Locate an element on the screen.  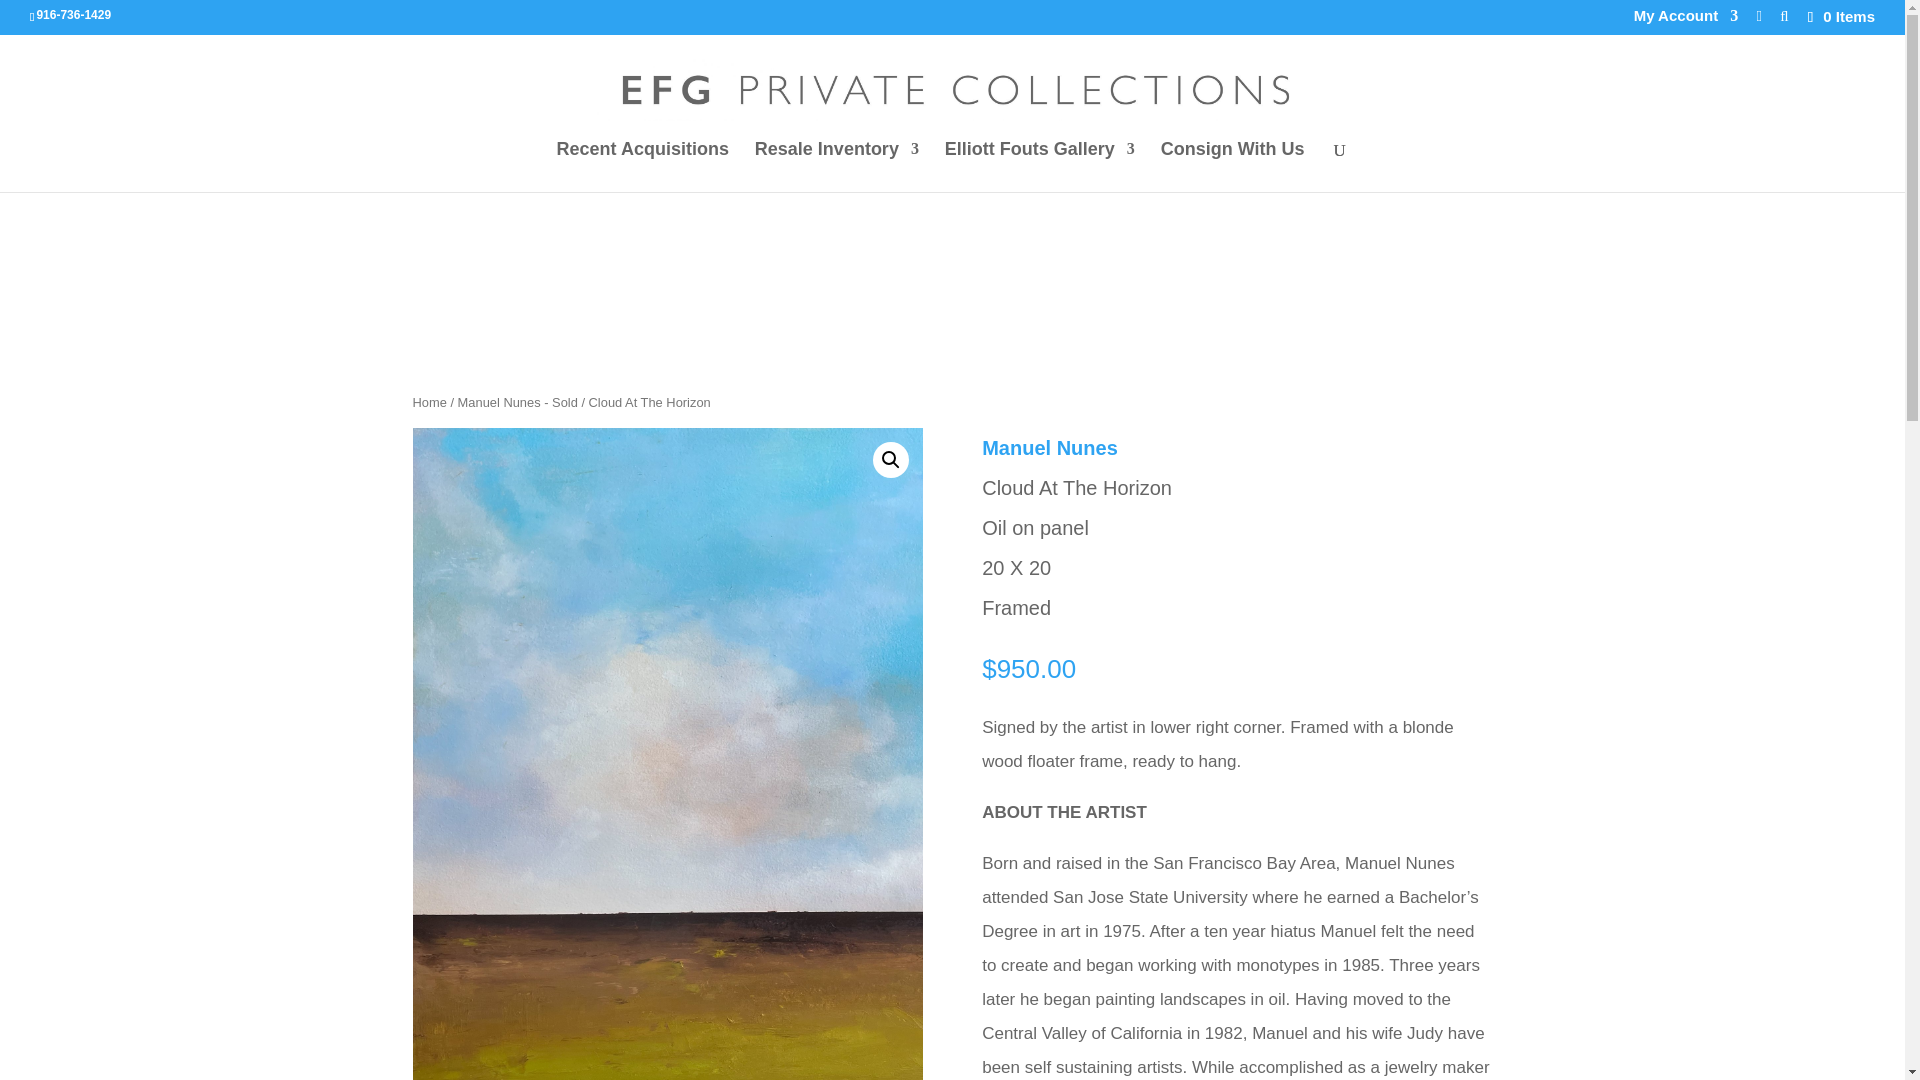
0 Items is located at coordinates (1840, 16).